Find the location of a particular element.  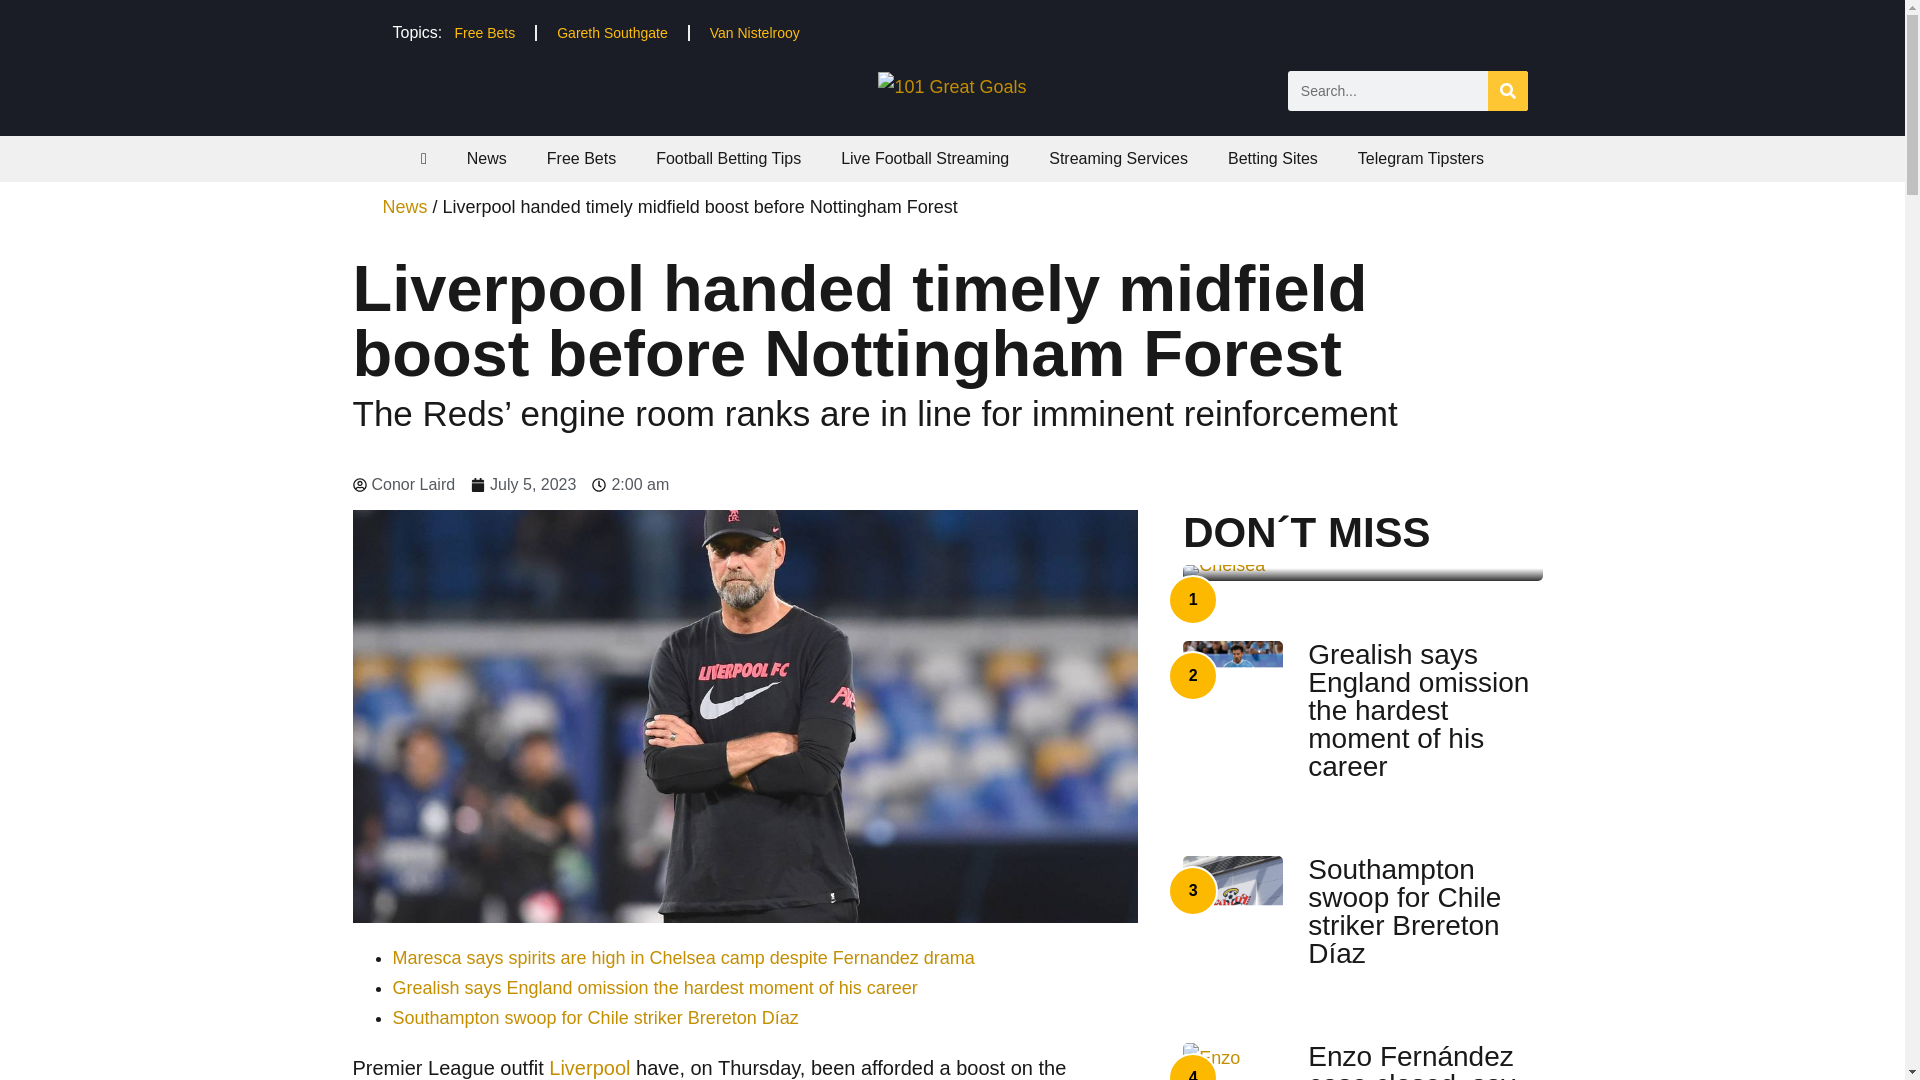

Free Bets is located at coordinates (580, 159).